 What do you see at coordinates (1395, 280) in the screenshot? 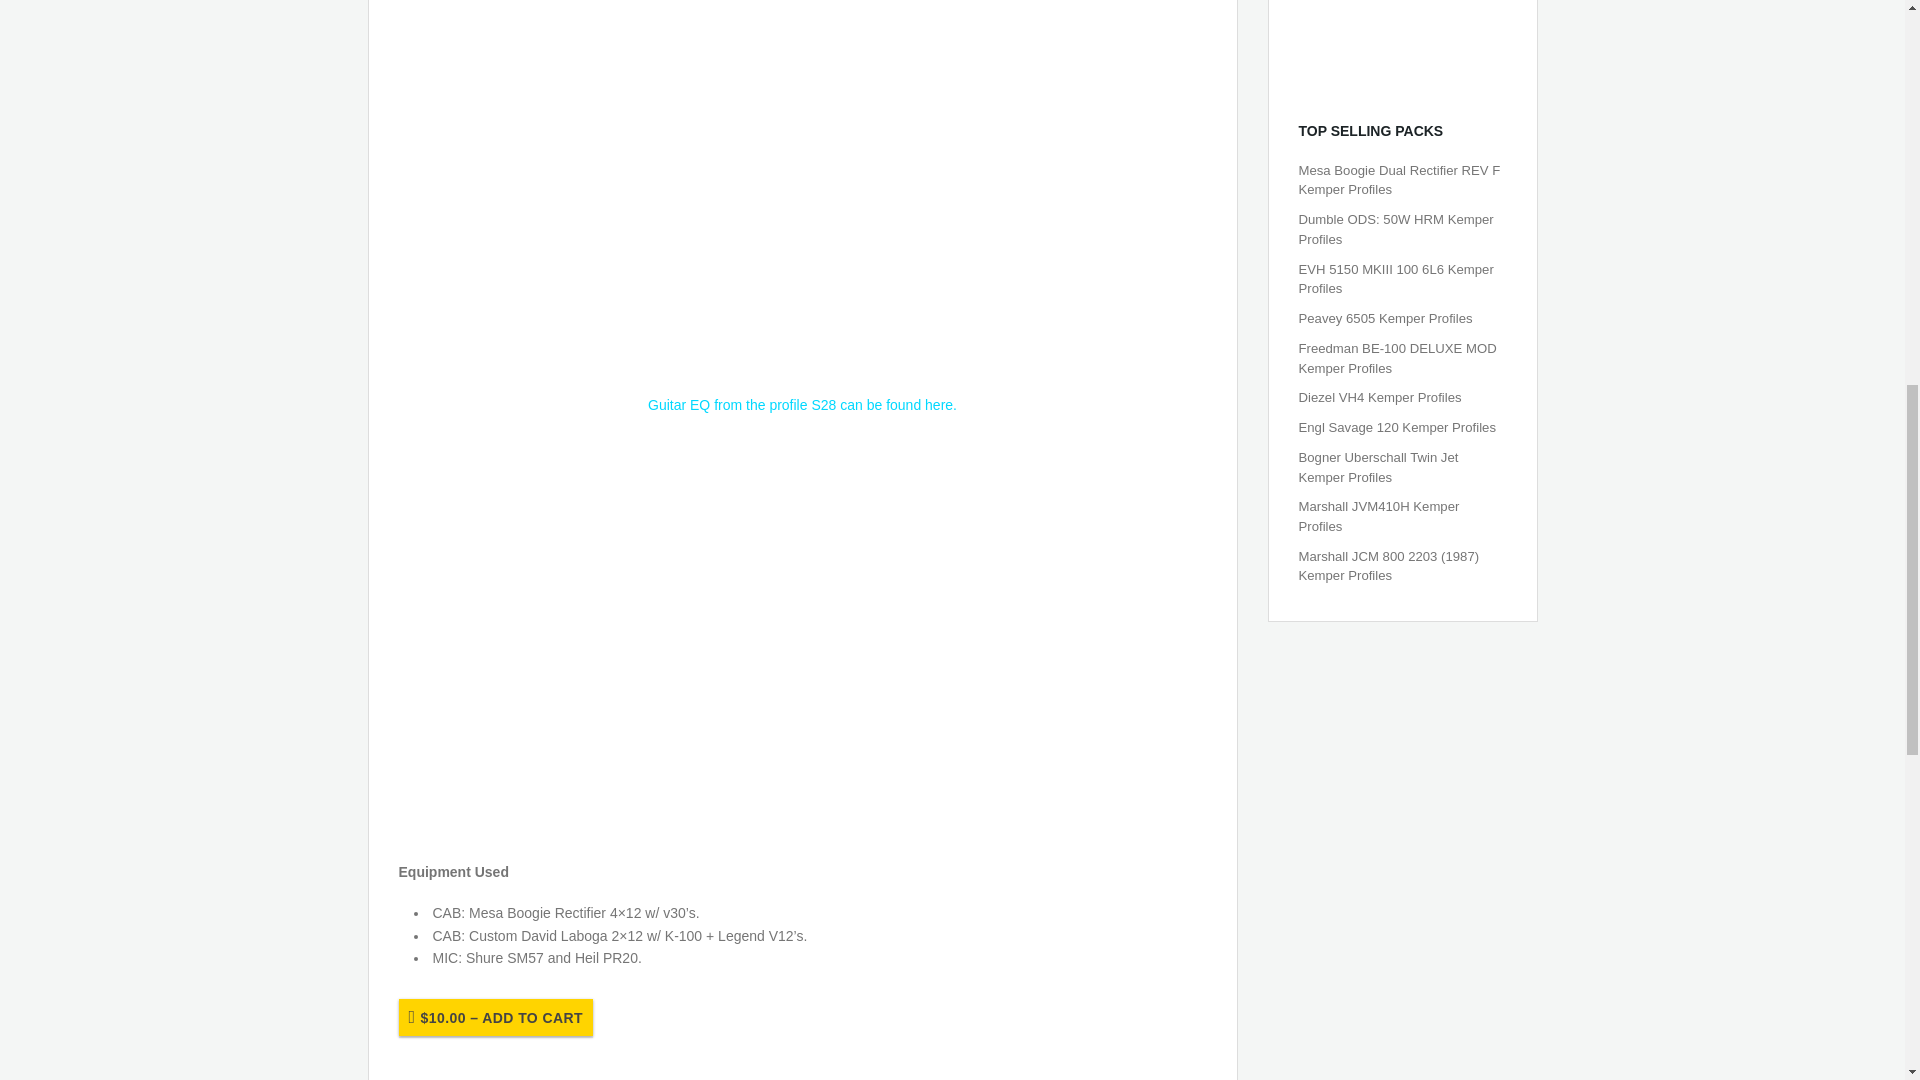
I see `EVH 5150 MKIII 100 6L6 Kemper Profiles` at bounding box center [1395, 280].